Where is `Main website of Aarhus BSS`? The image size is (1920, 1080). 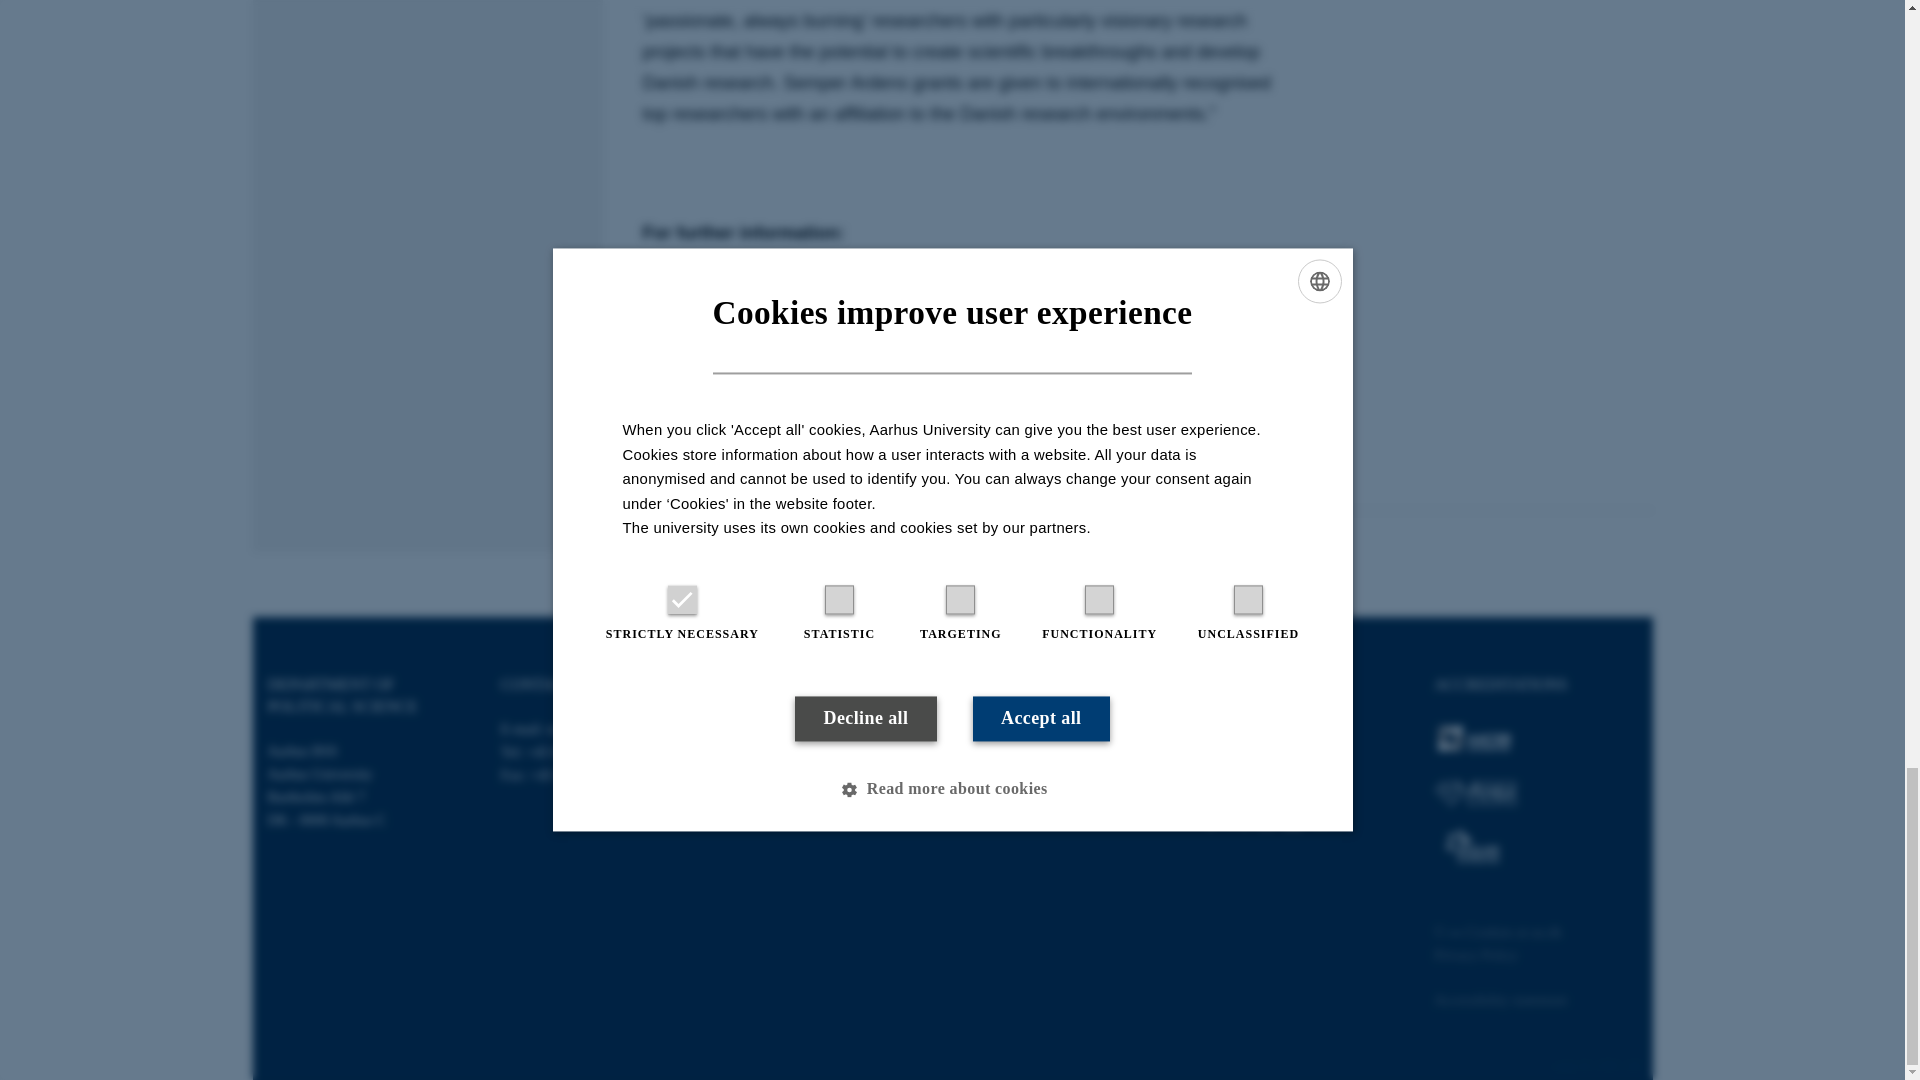 Main website of Aarhus BSS is located at coordinates (1242, 728).